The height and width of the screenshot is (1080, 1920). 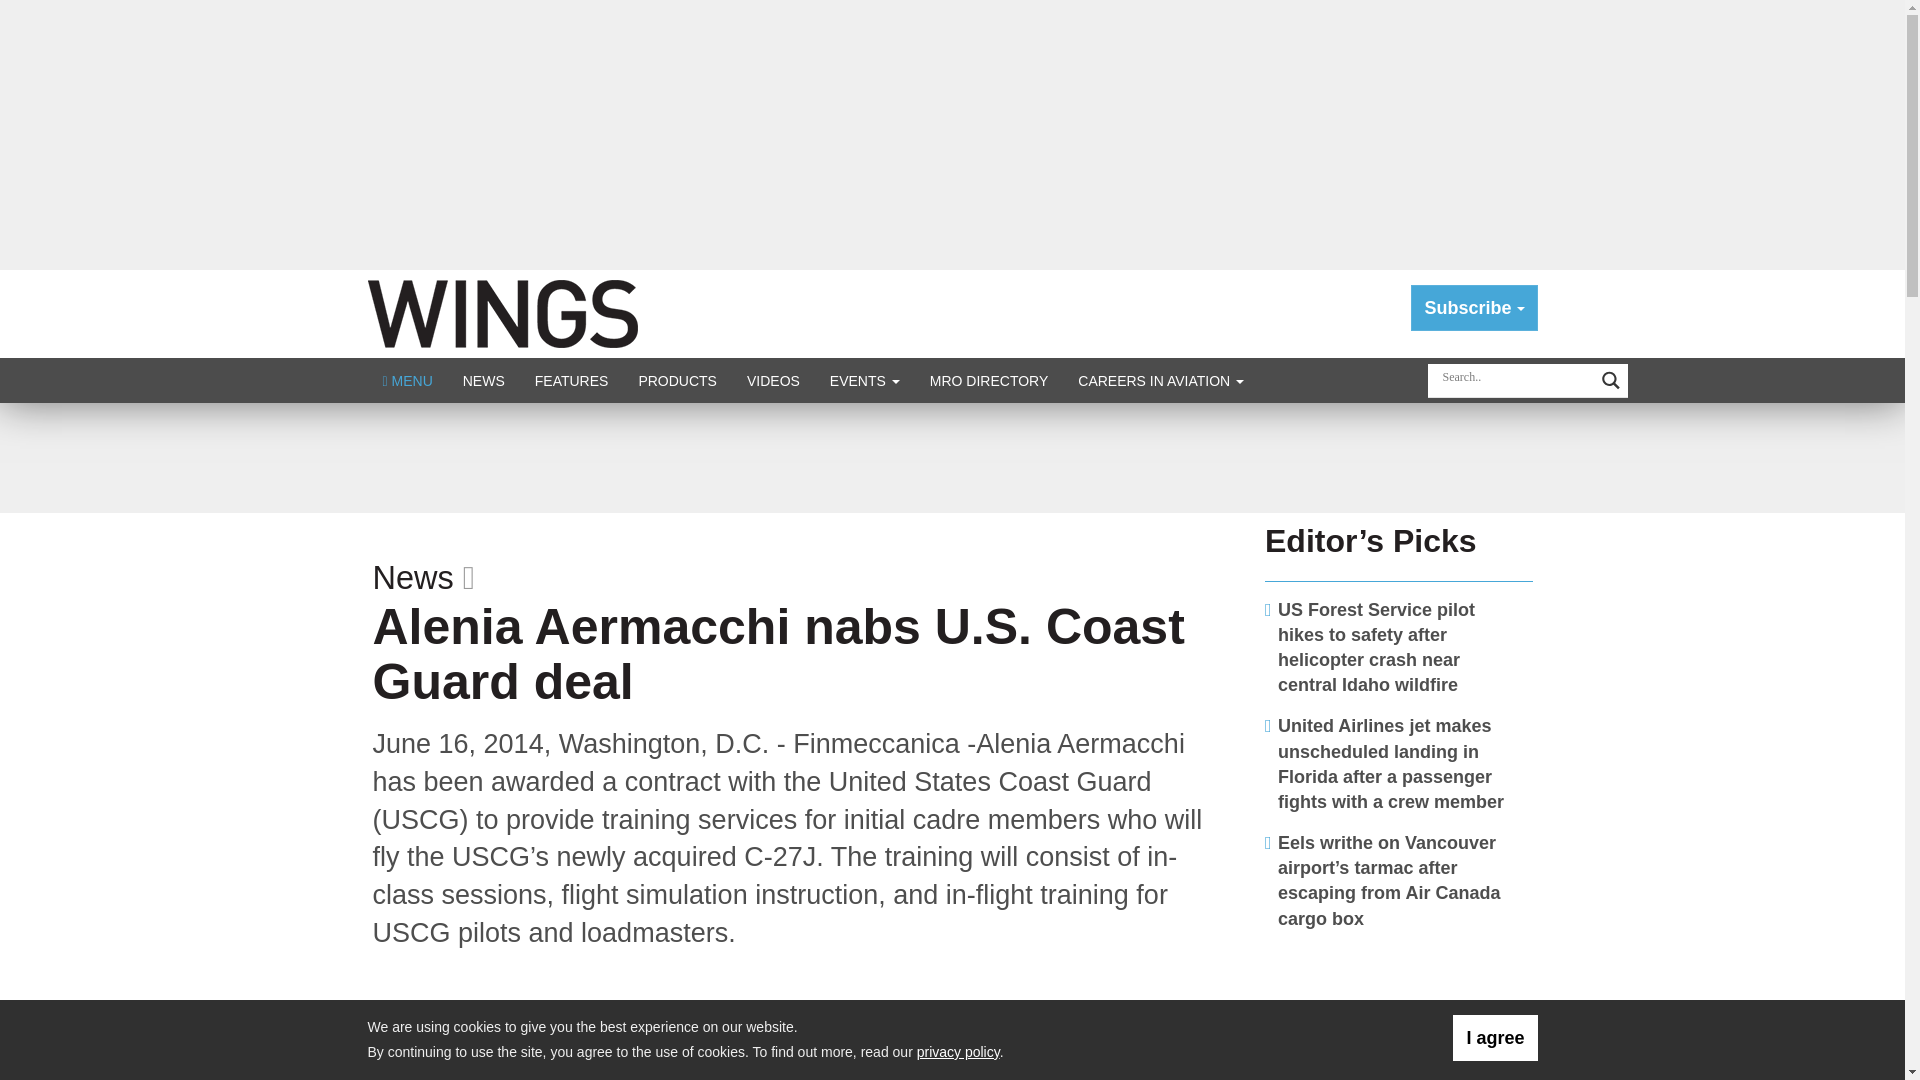 I want to click on MENU, so click(x=408, y=380).